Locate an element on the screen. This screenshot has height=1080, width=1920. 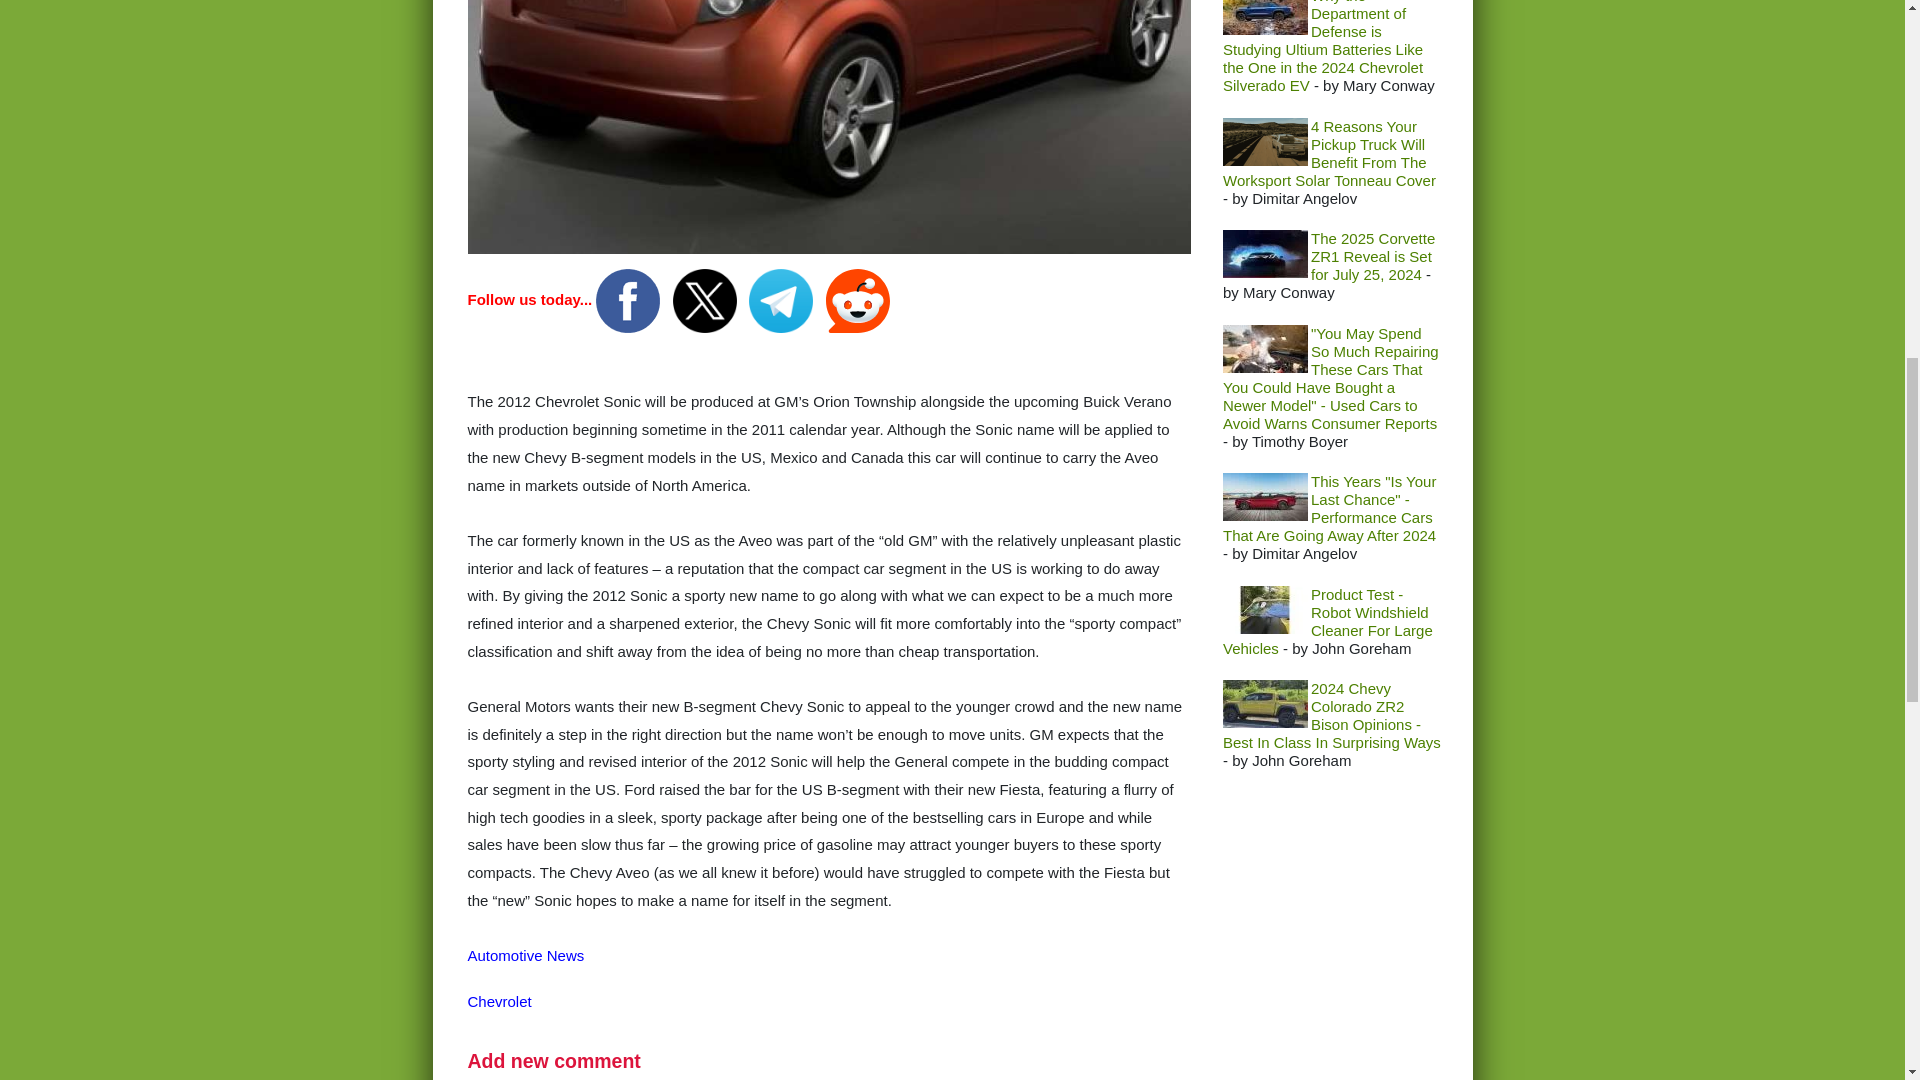
Add new comment is located at coordinates (554, 1060).